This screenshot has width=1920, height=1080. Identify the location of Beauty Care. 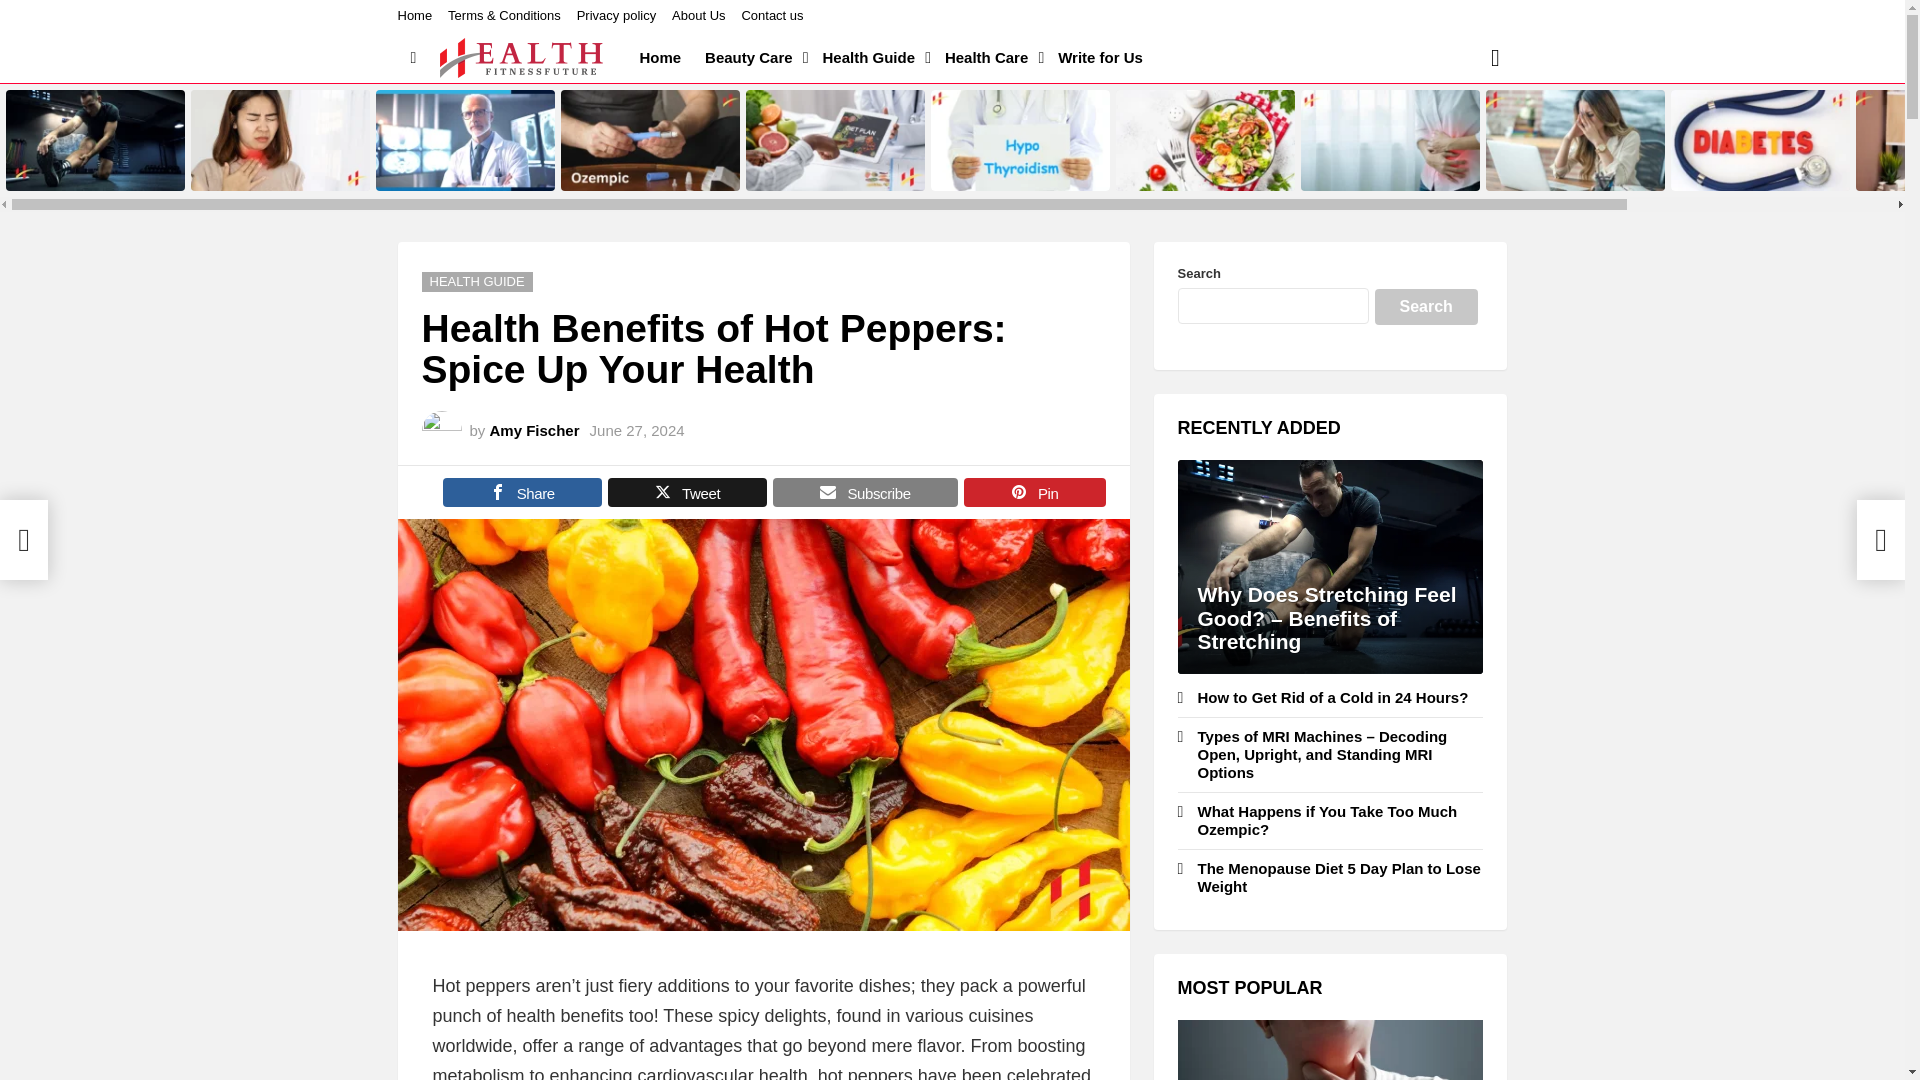
(752, 58).